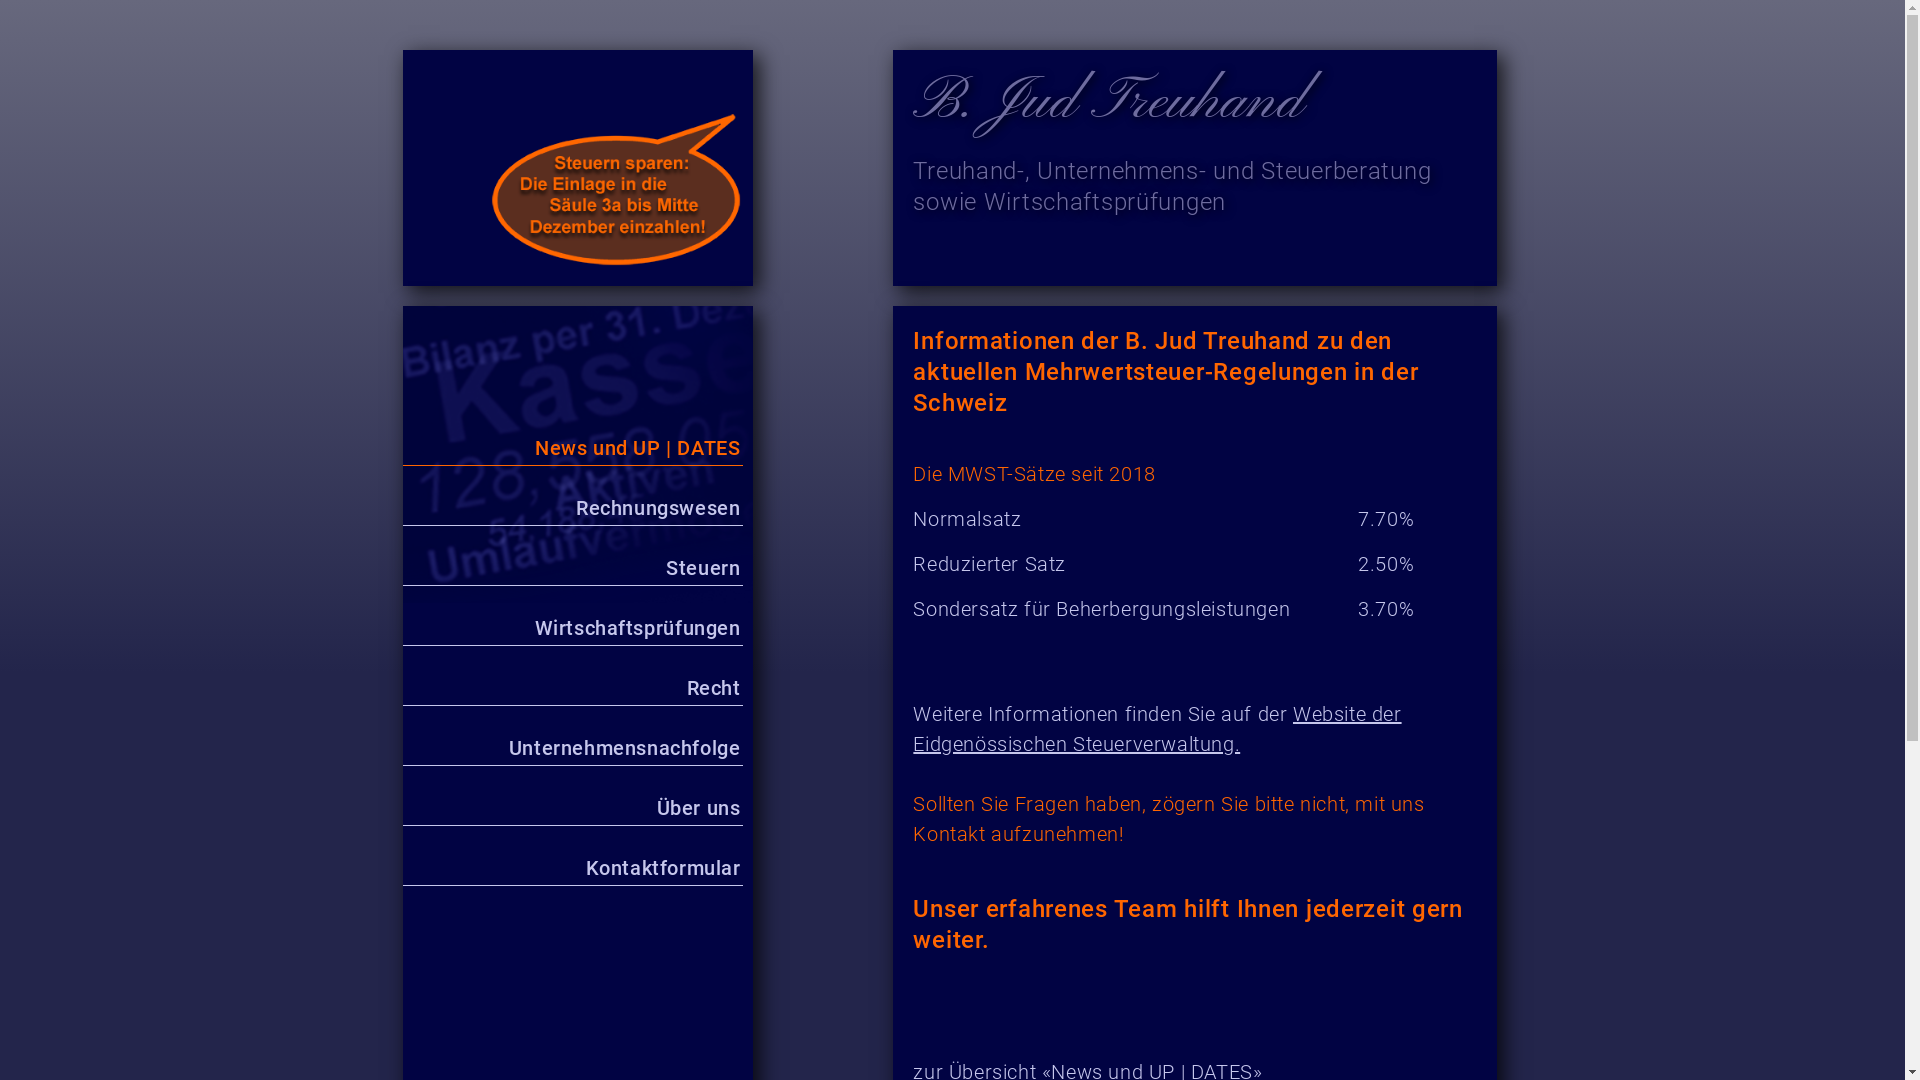 The width and height of the screenshot is (1920, 1080). Describe the element at coordinates (1108, 103) in the screenshot. I see `B. Jud Treuhand` at that location.